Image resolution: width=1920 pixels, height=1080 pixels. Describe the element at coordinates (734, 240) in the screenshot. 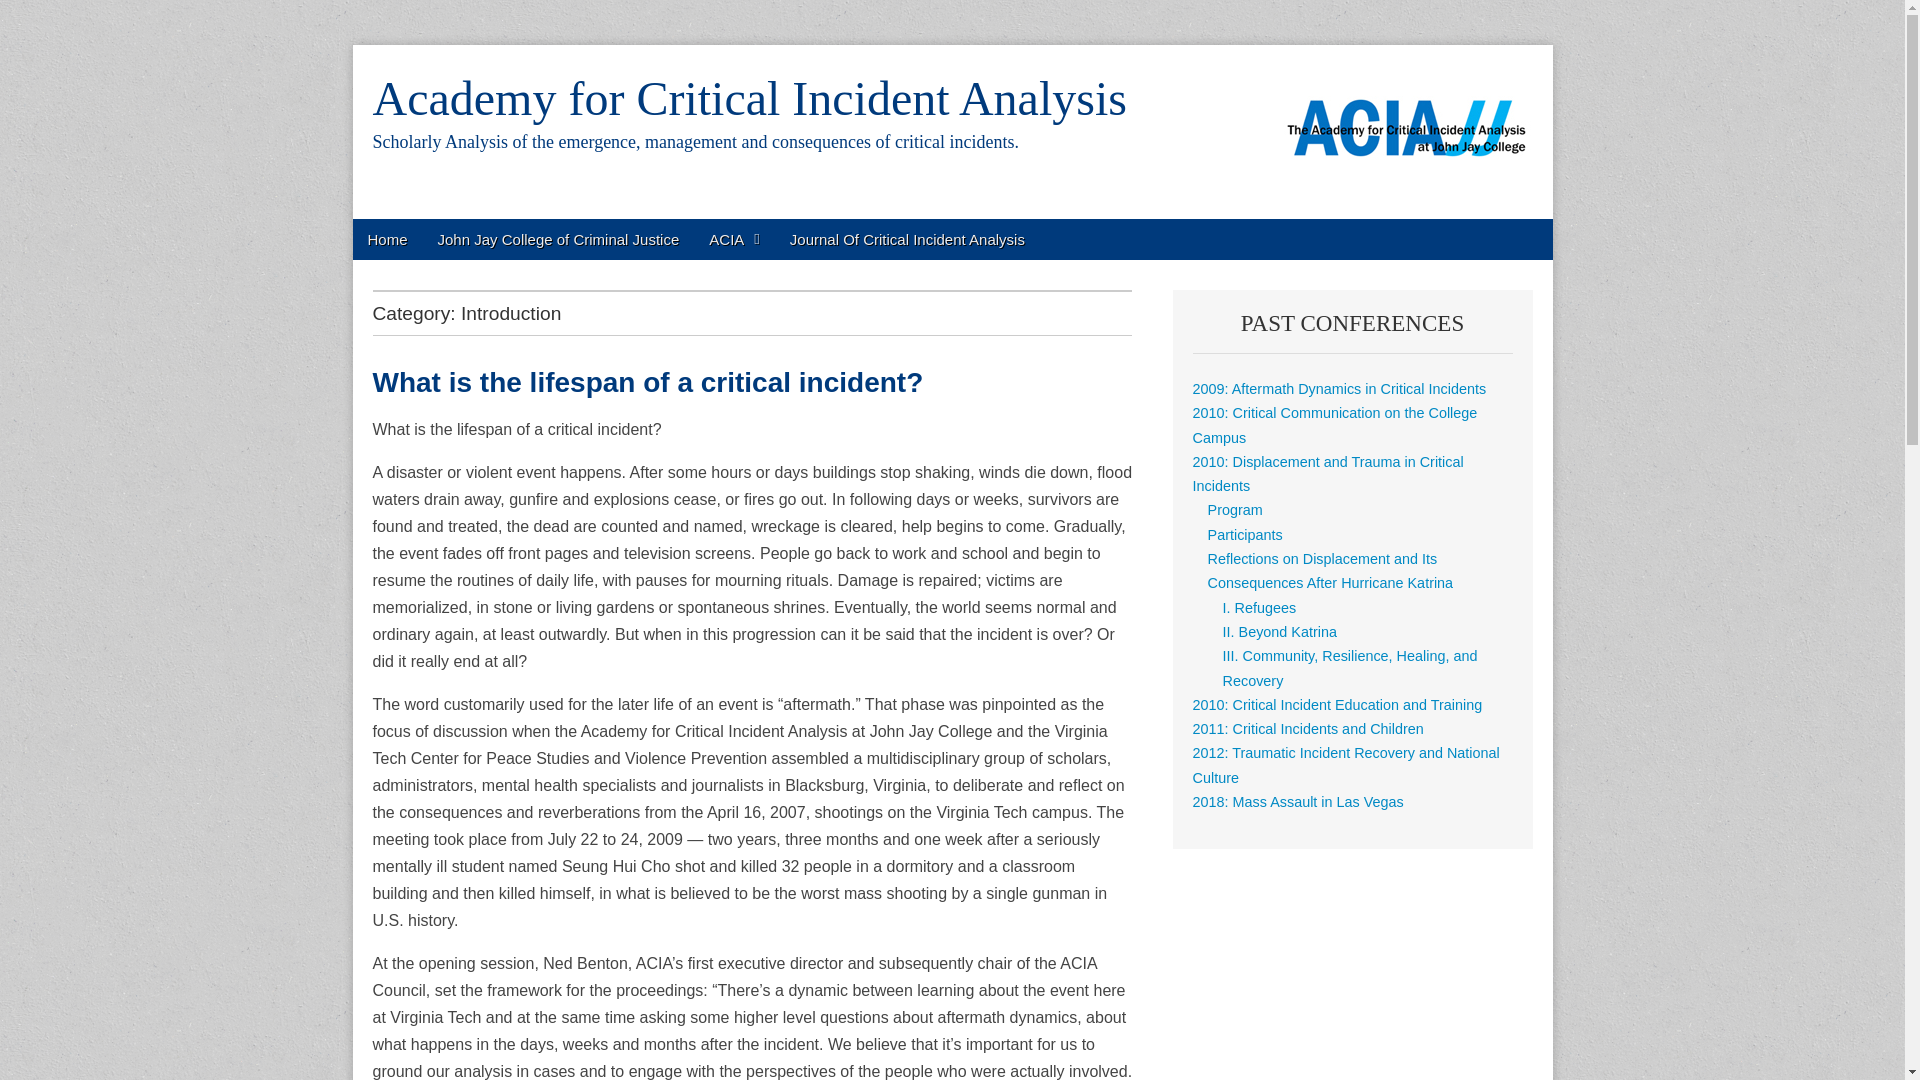

I see `ACIA` at that location.